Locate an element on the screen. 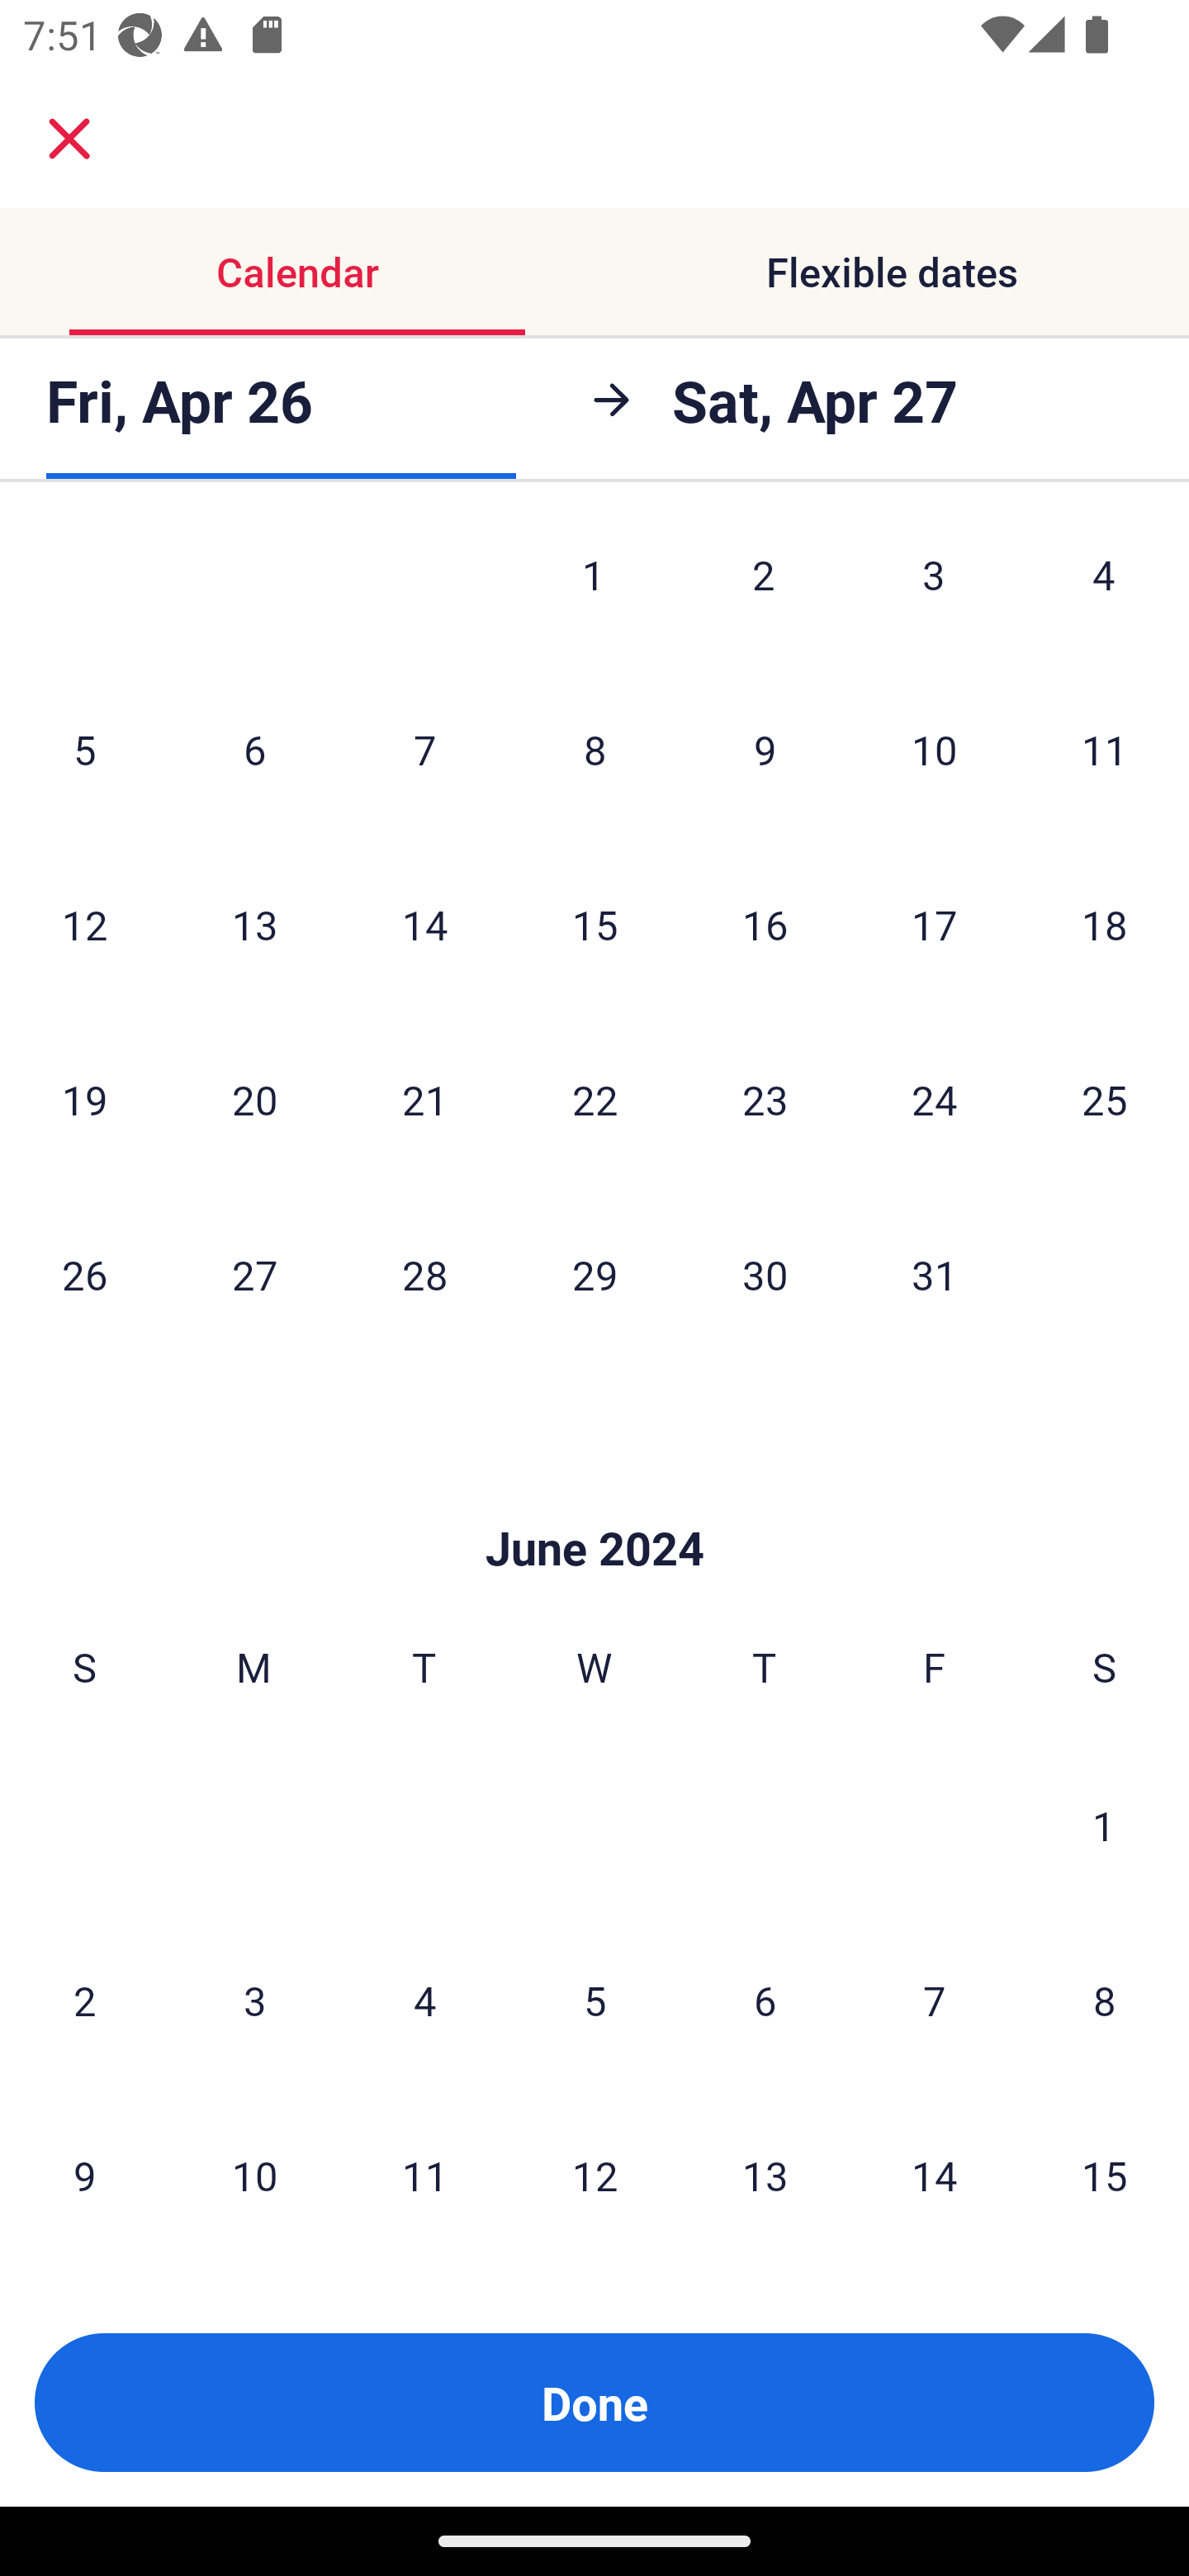 The width and height of the screenshot is (1189, 2576). 5 Wednesday, June 5, 2024 is located at coordinates (594, 2000).